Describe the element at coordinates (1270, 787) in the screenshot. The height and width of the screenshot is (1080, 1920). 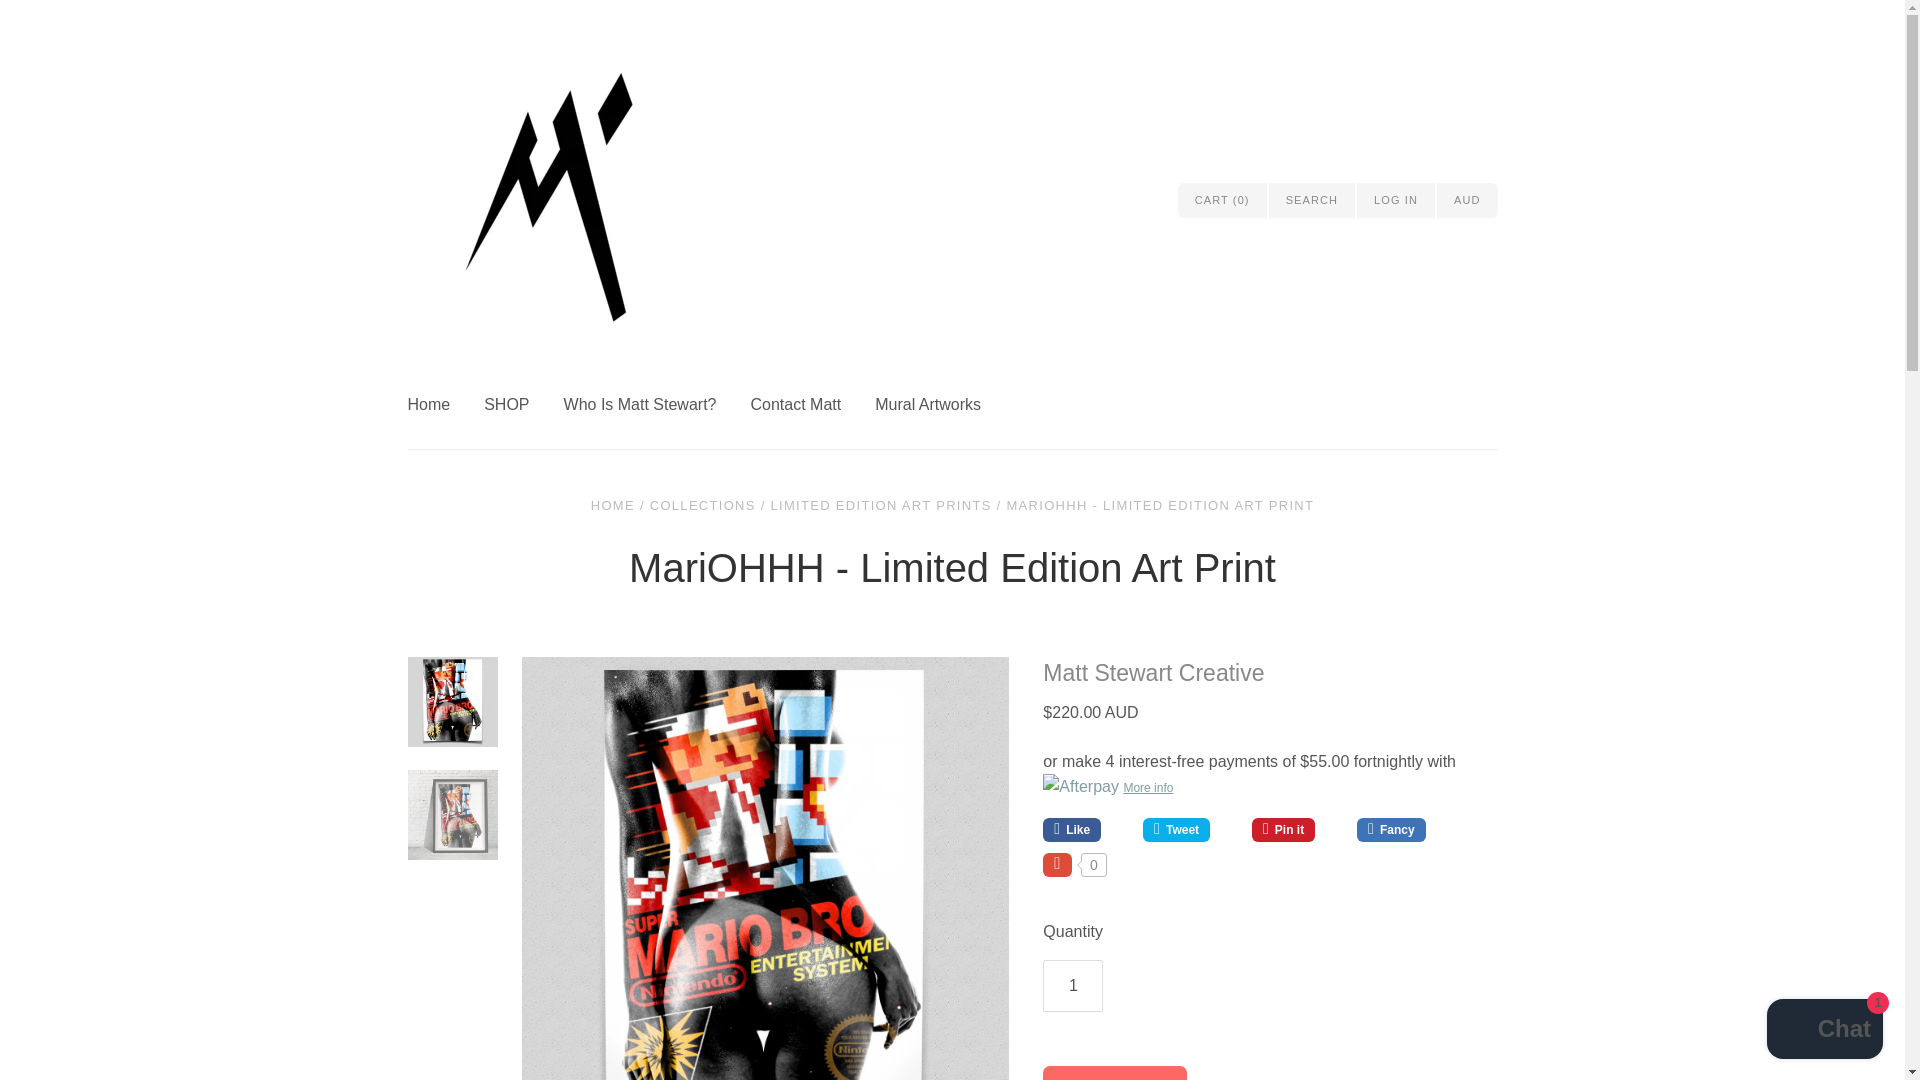
I see `More info` at that location.